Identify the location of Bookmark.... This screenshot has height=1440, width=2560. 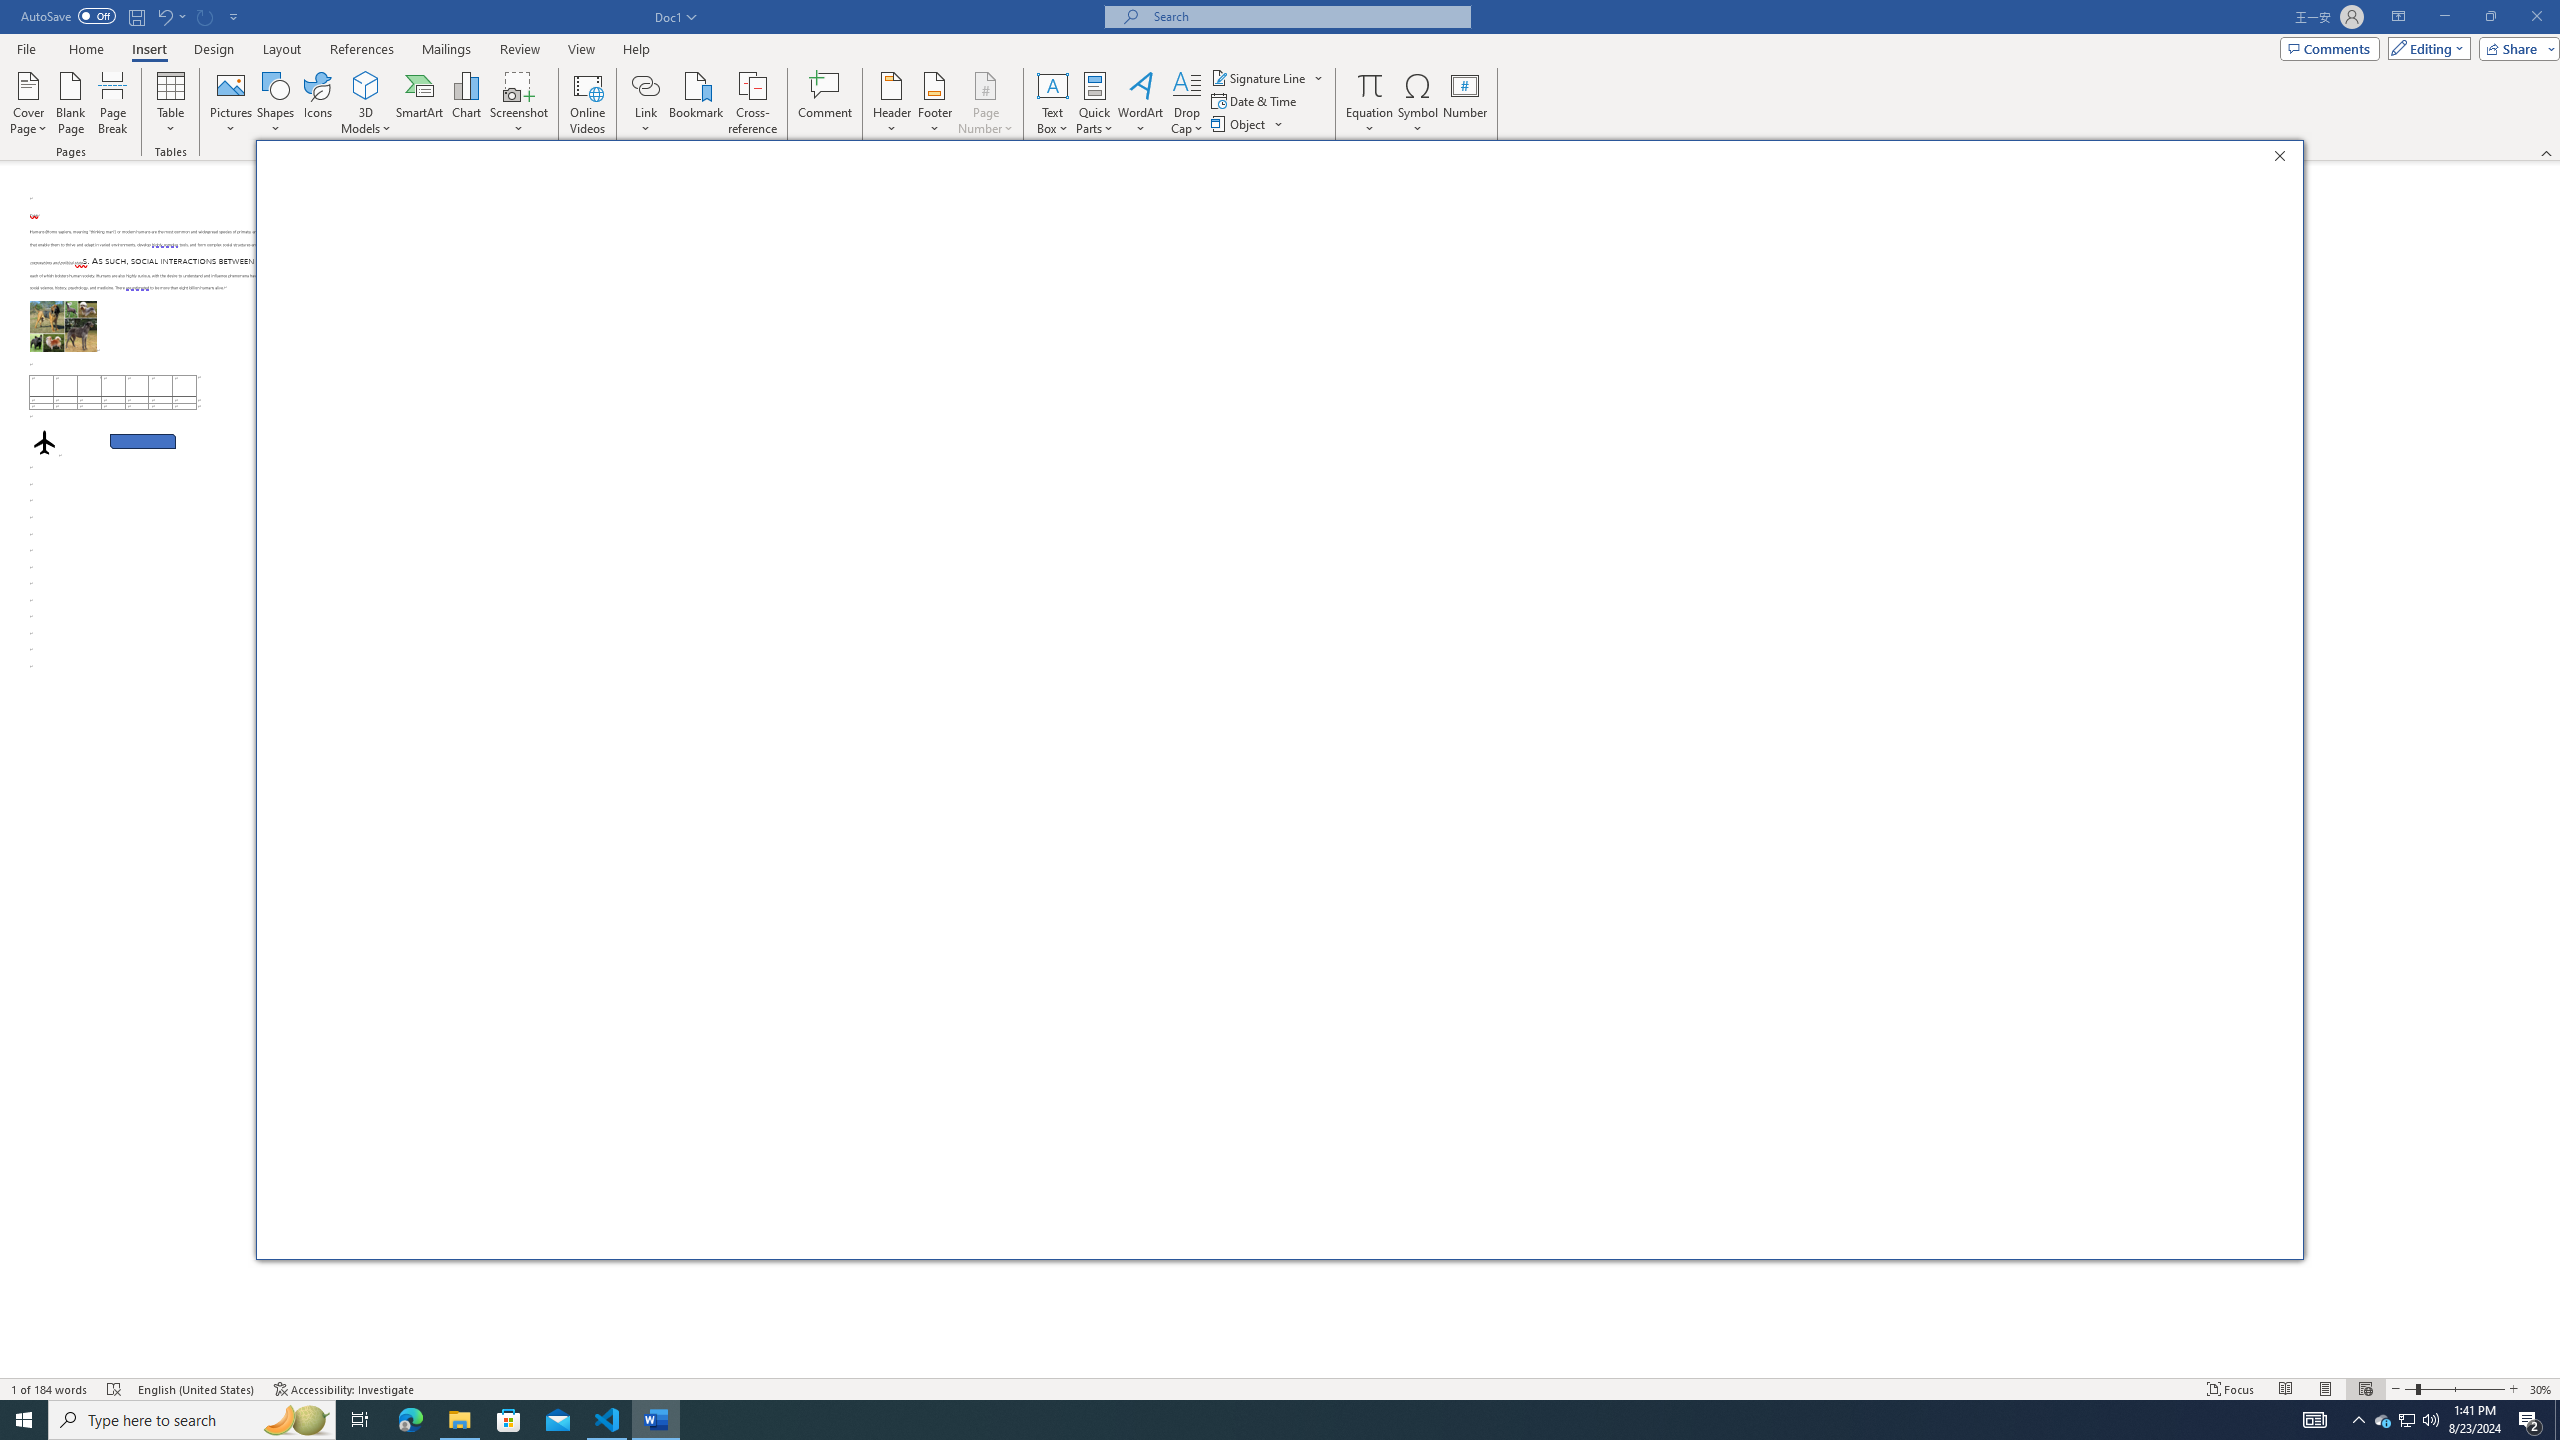
(698, 103).